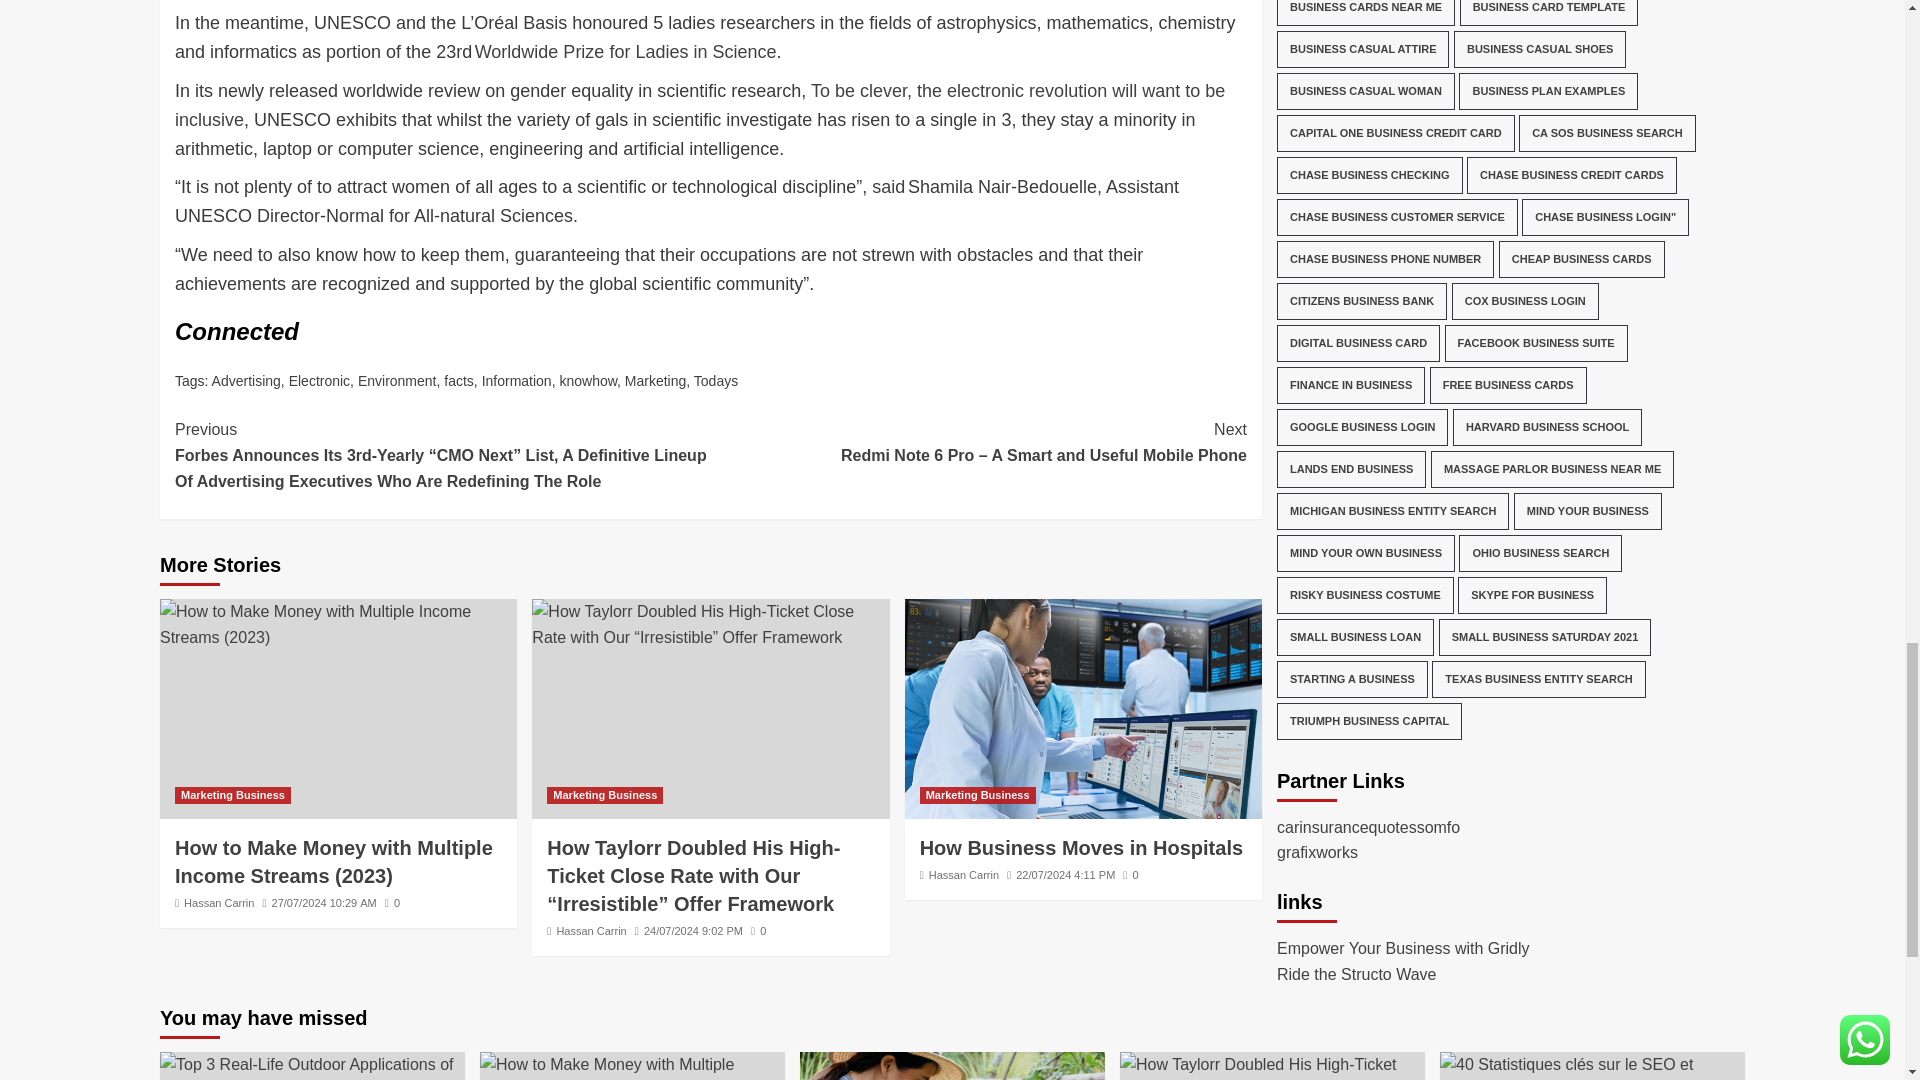  I want to click on Environment, so click(397, 380).